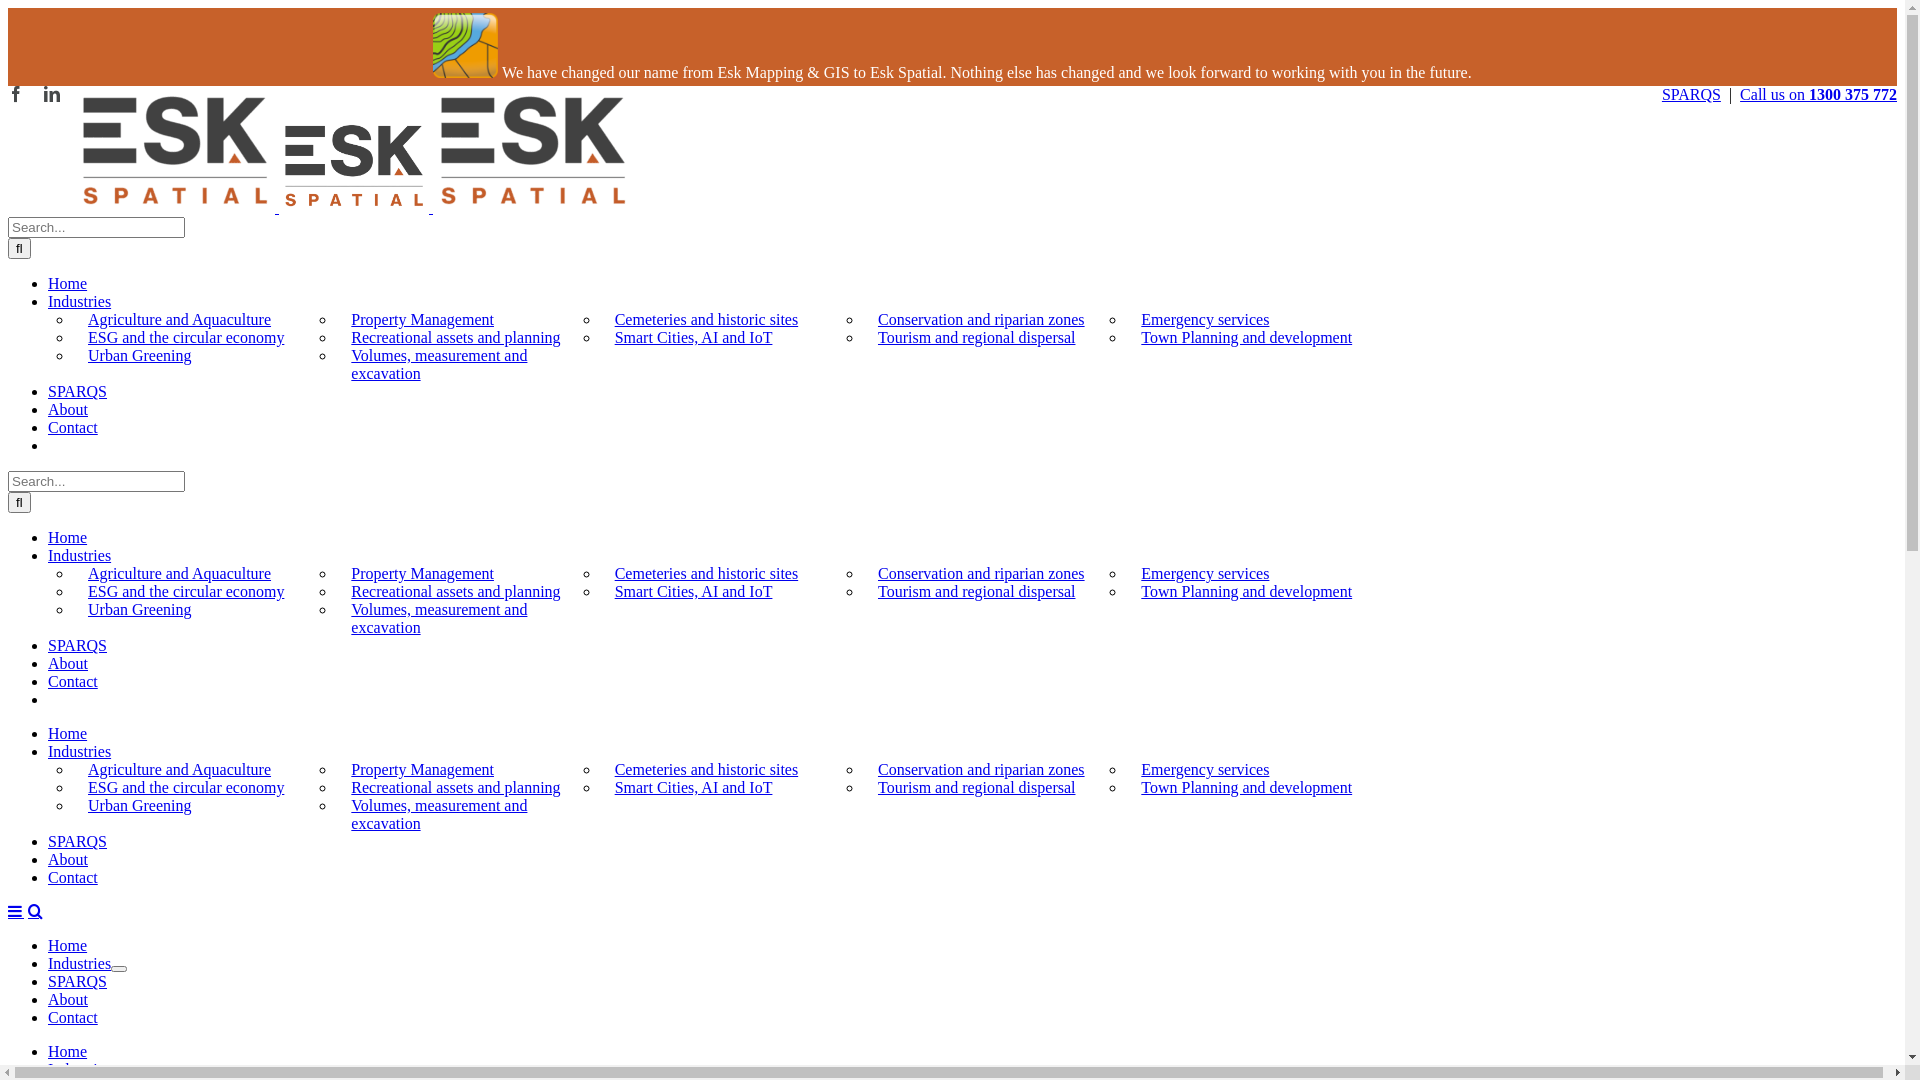  Describe the element at coordinates (982, 574) in the screenshot. I see `Conservation and riparian zones` at that location.